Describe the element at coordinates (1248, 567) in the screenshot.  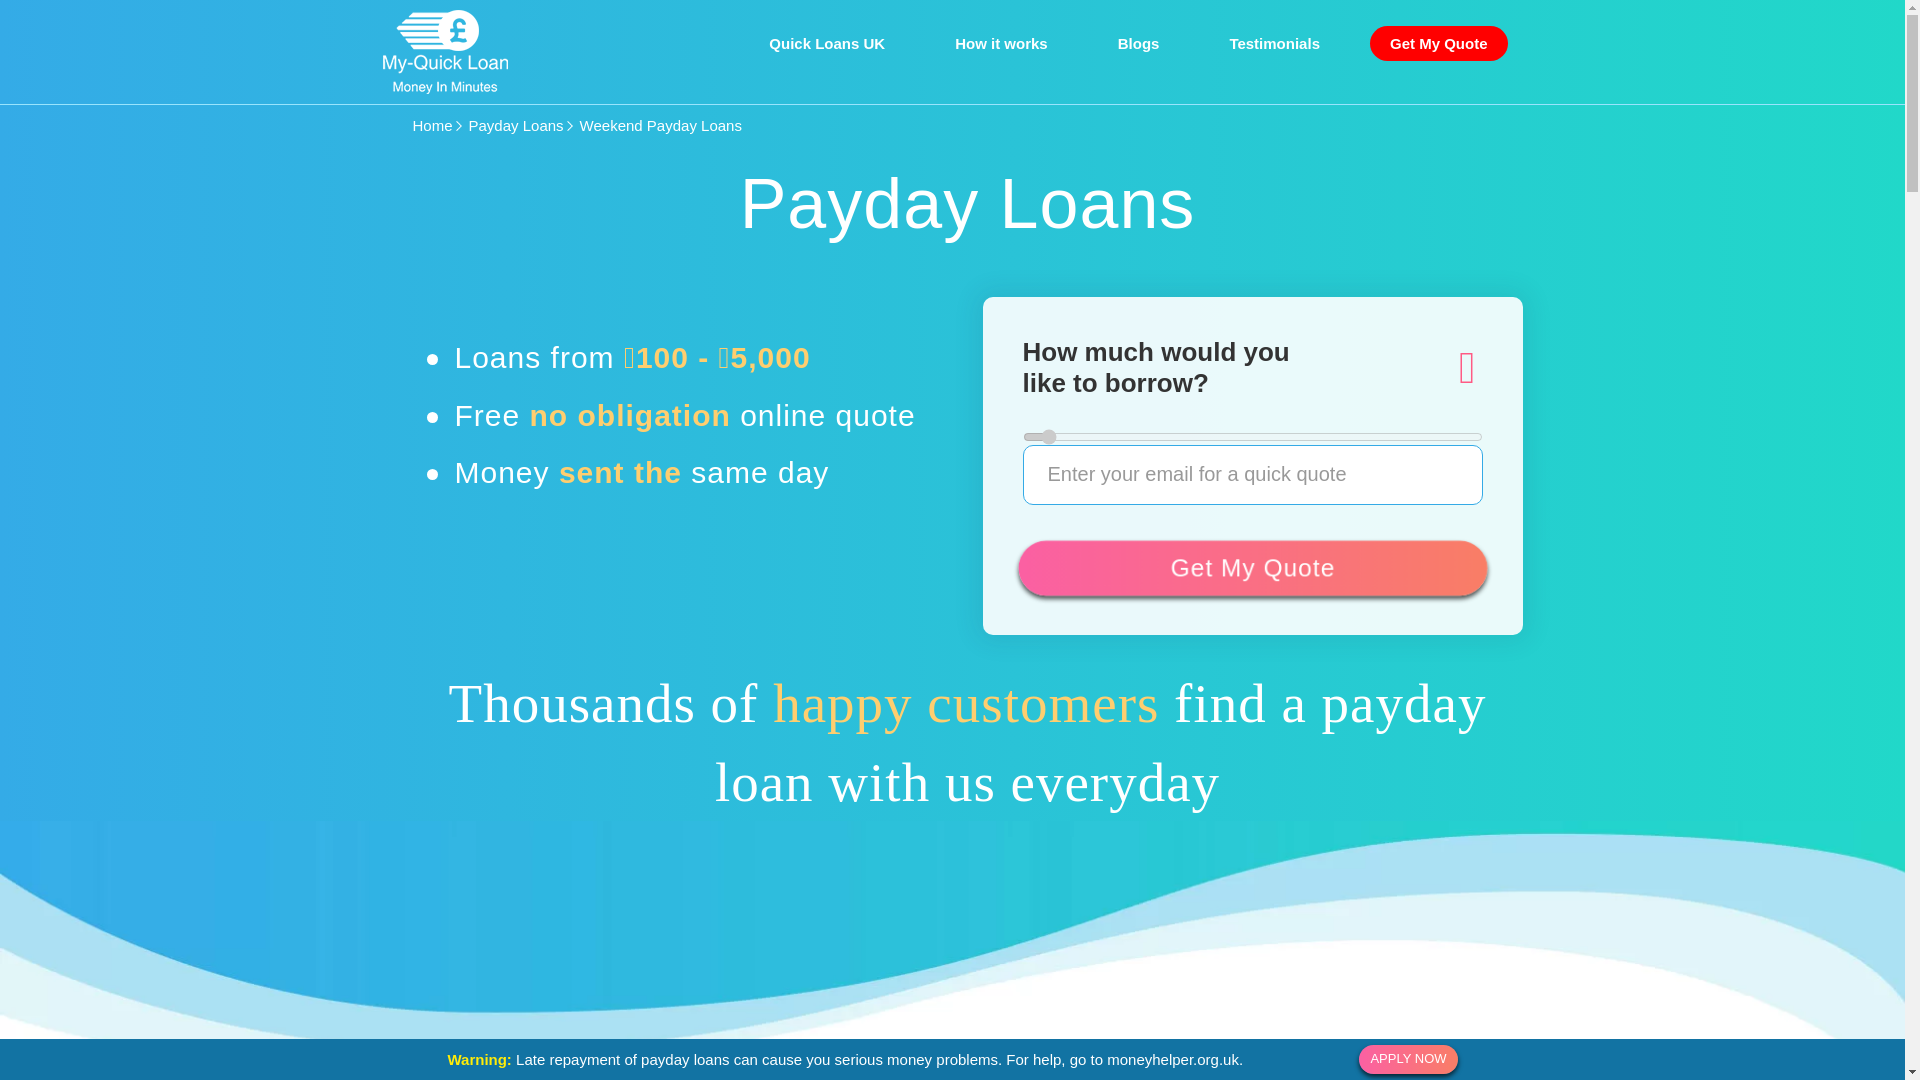
I see `Get My Quote` at that location.